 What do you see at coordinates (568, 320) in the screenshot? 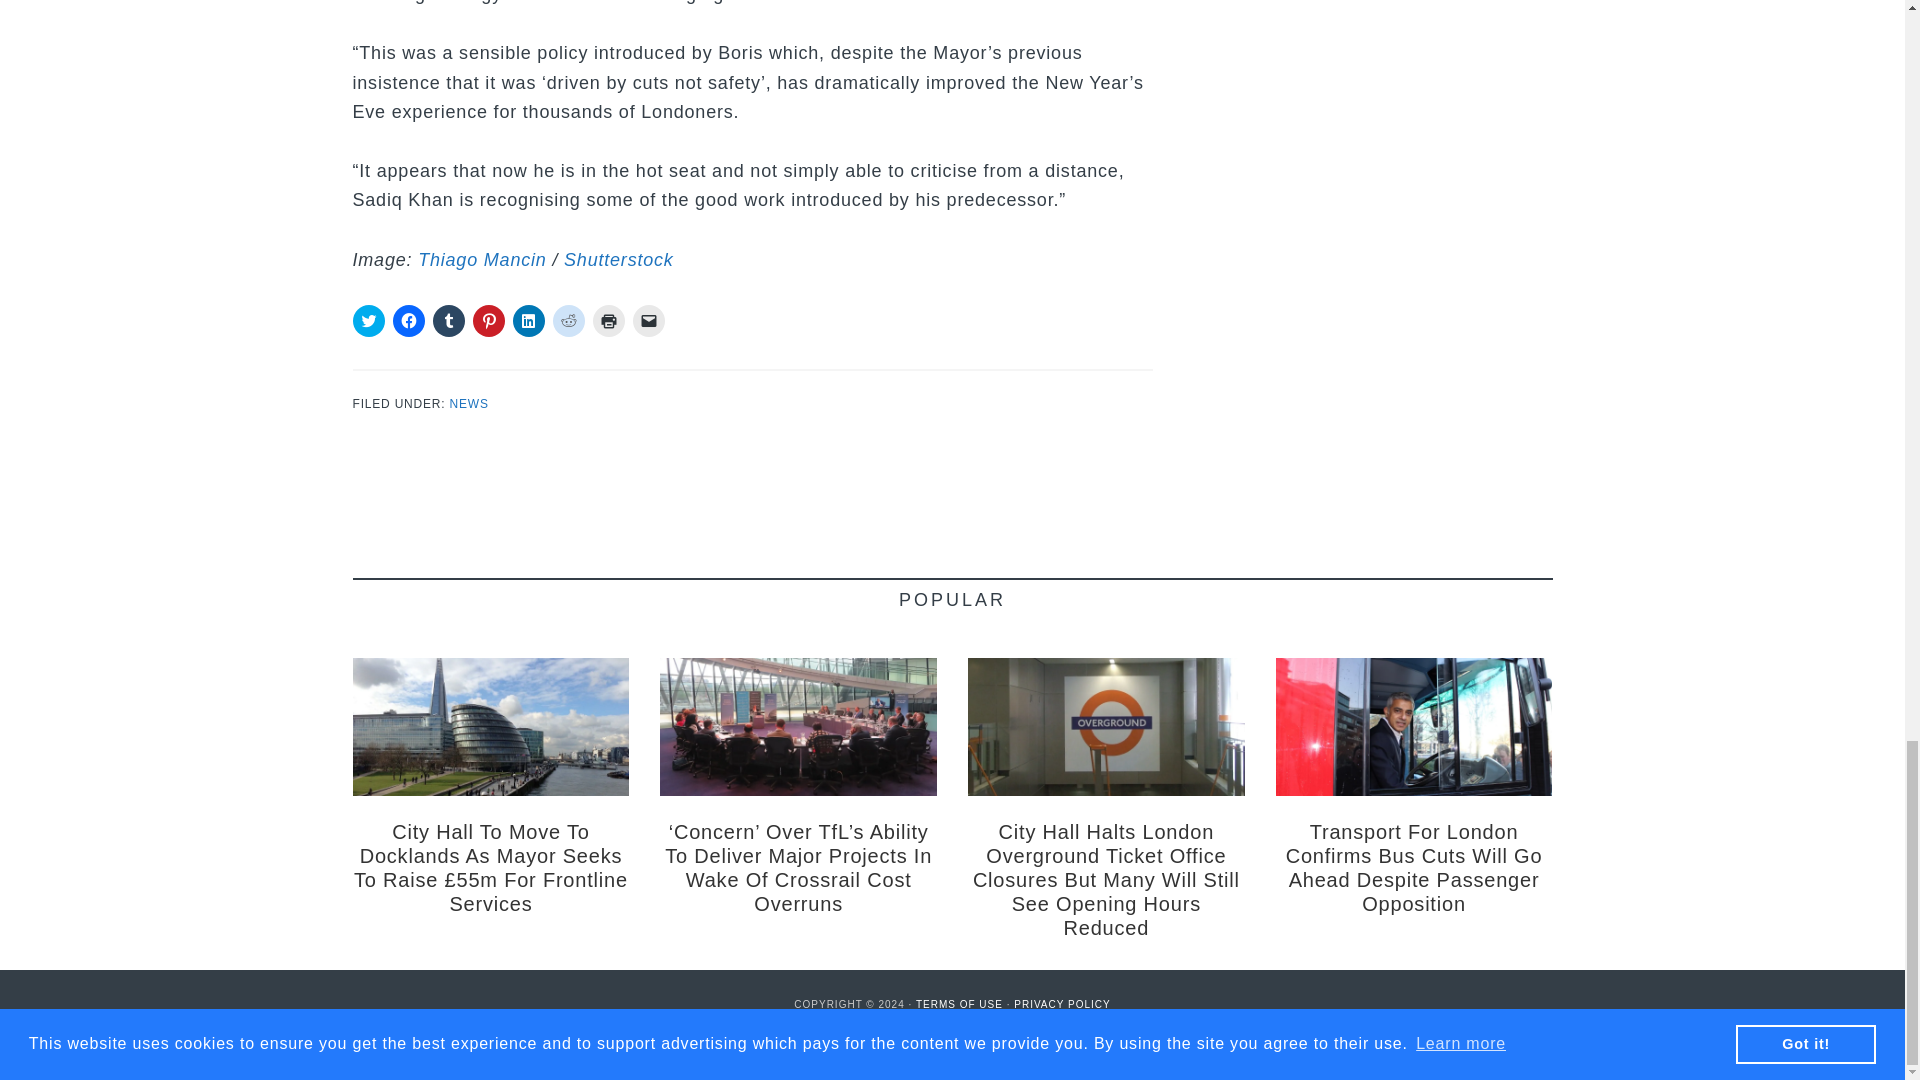
I see `Click to share on Reddit` at bounding box center [568, 320].